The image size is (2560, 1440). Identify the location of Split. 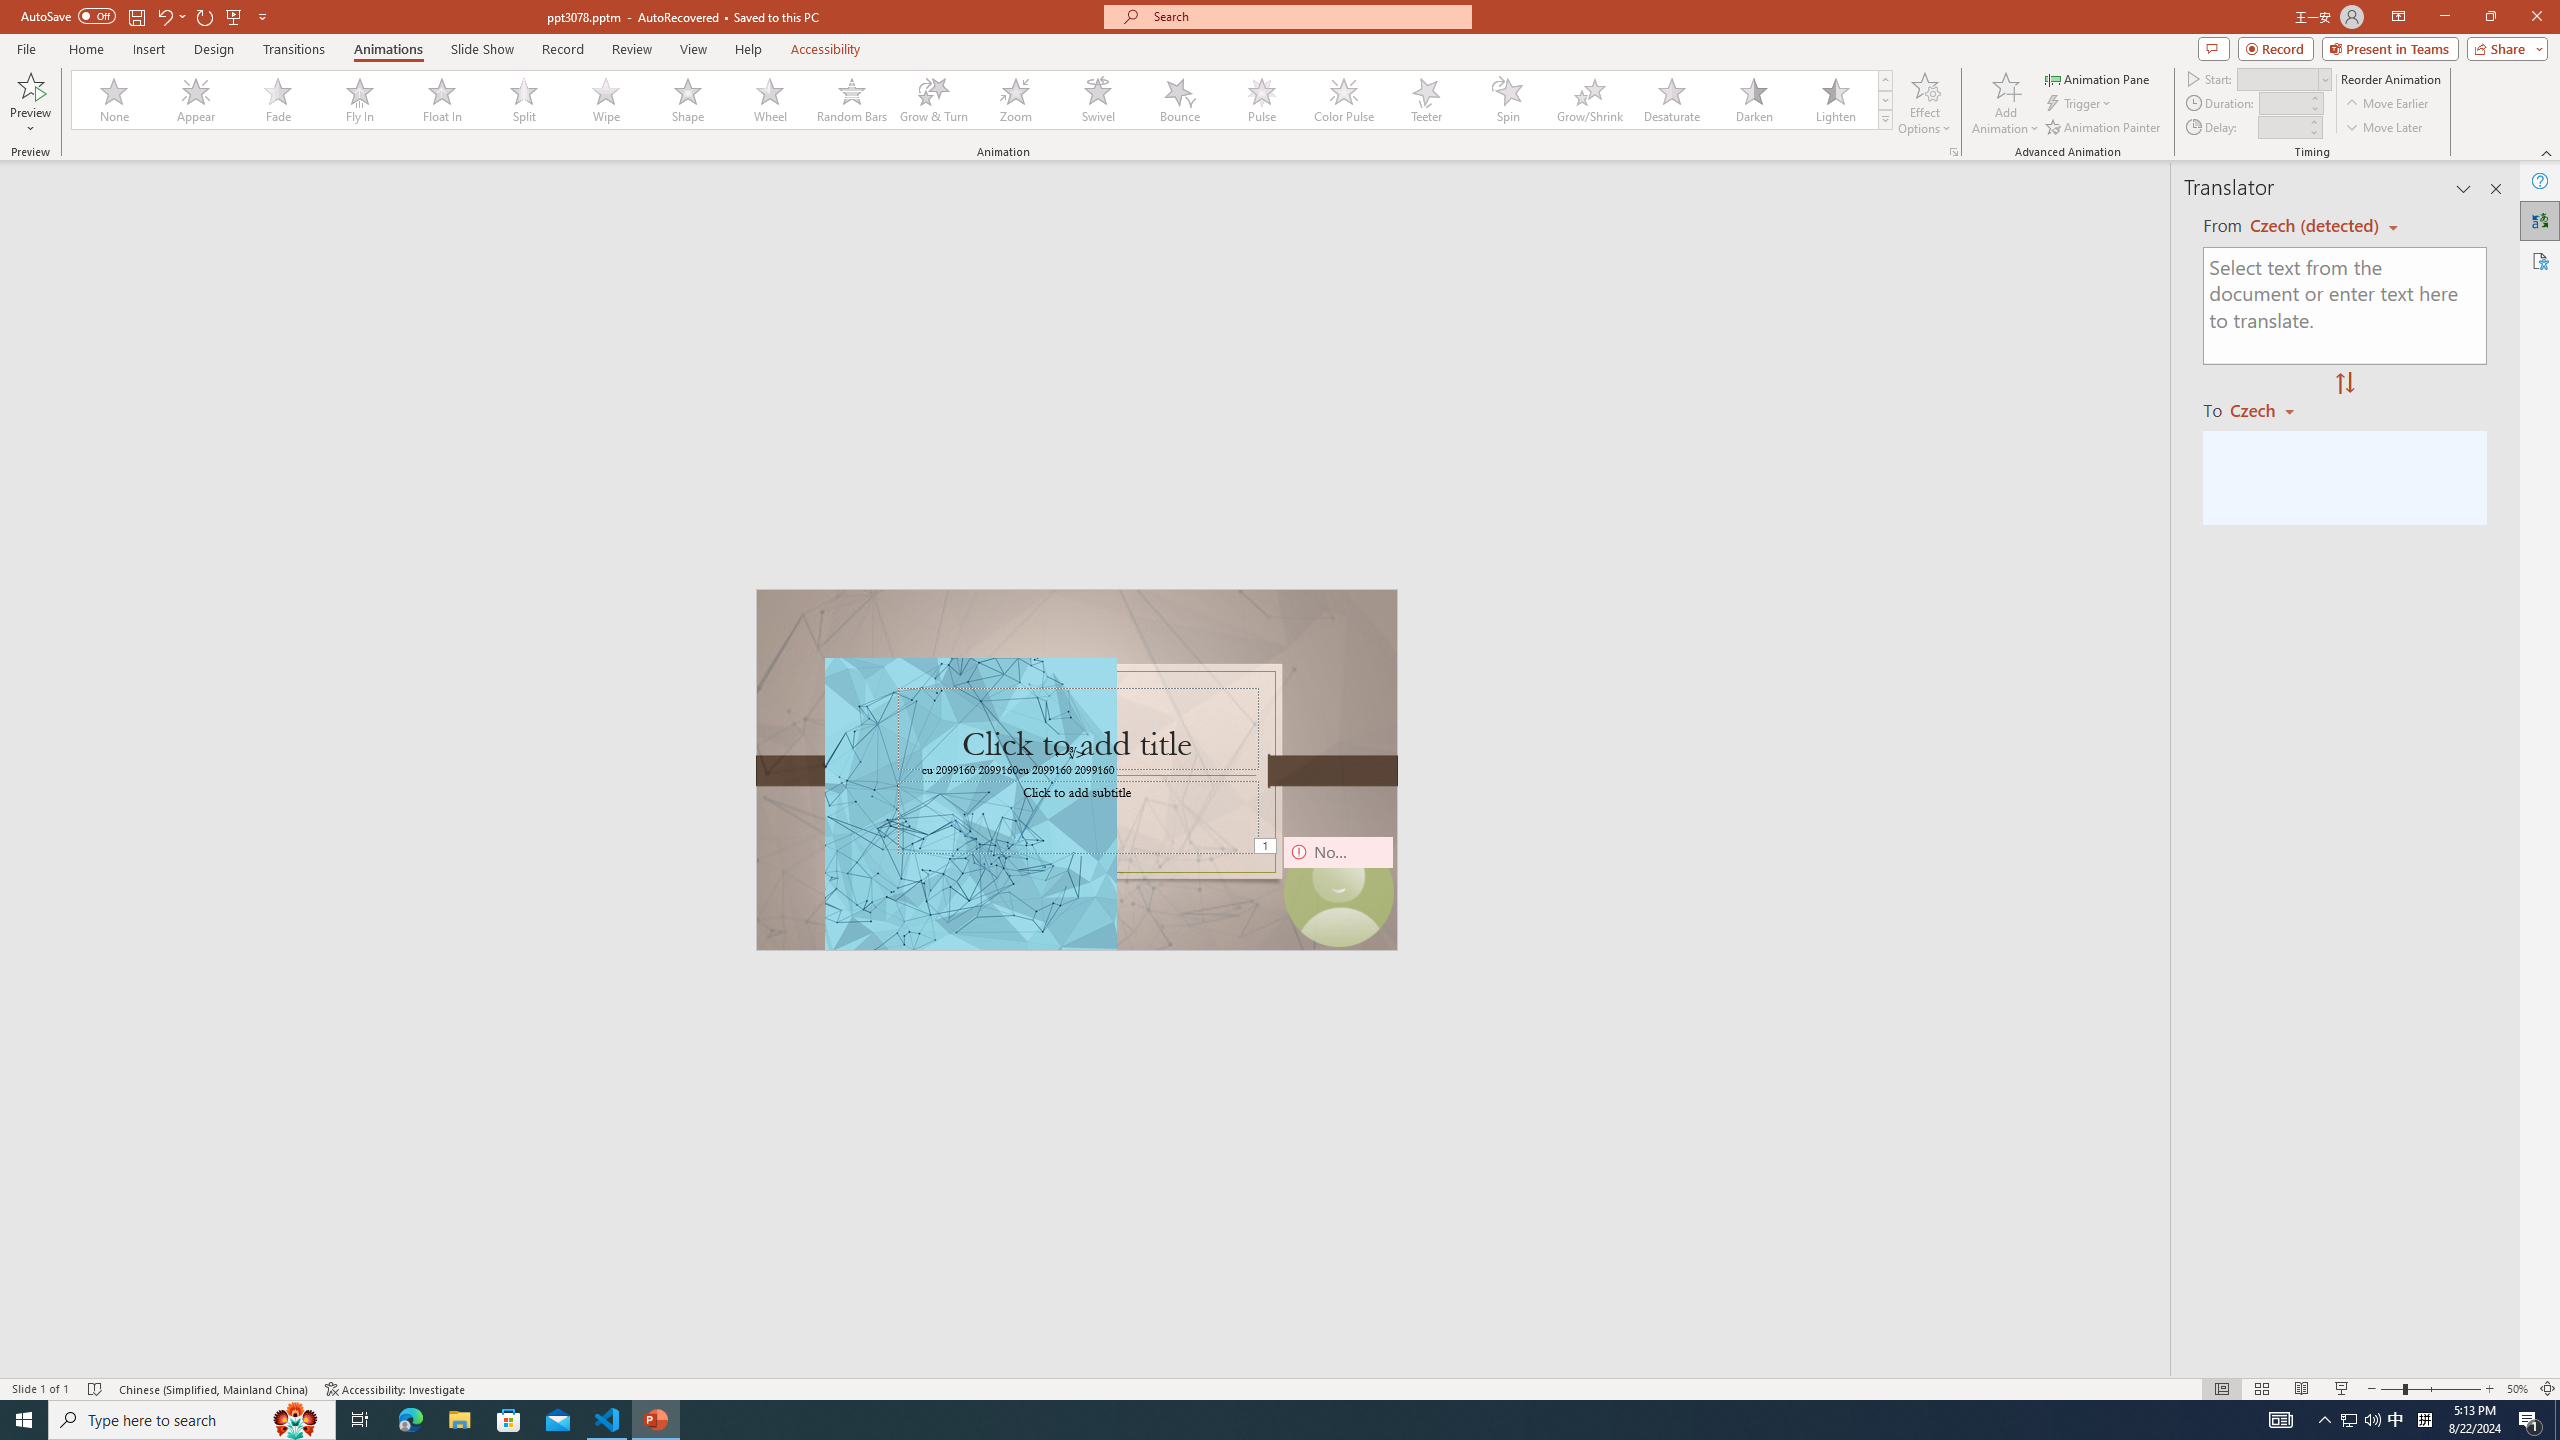
(524, 100).